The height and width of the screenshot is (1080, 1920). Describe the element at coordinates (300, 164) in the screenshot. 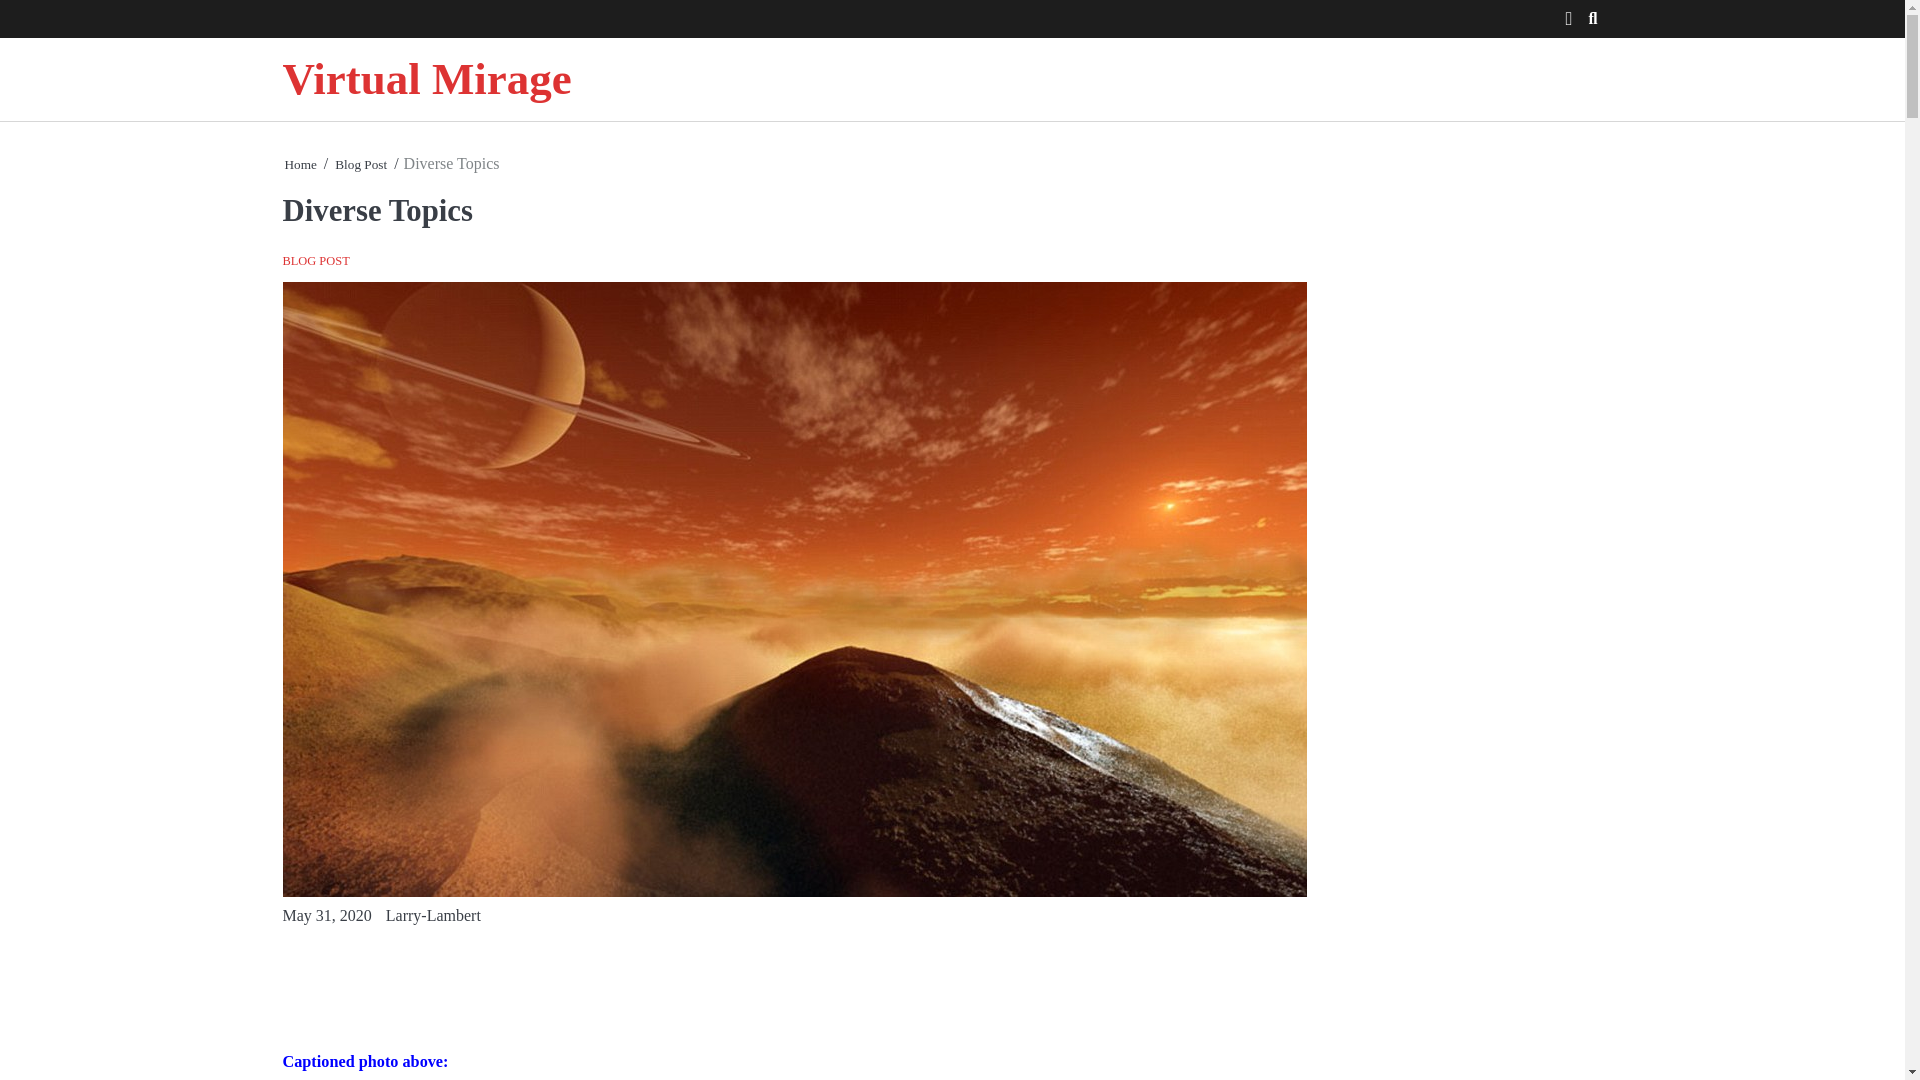

I see `Home` at that location.